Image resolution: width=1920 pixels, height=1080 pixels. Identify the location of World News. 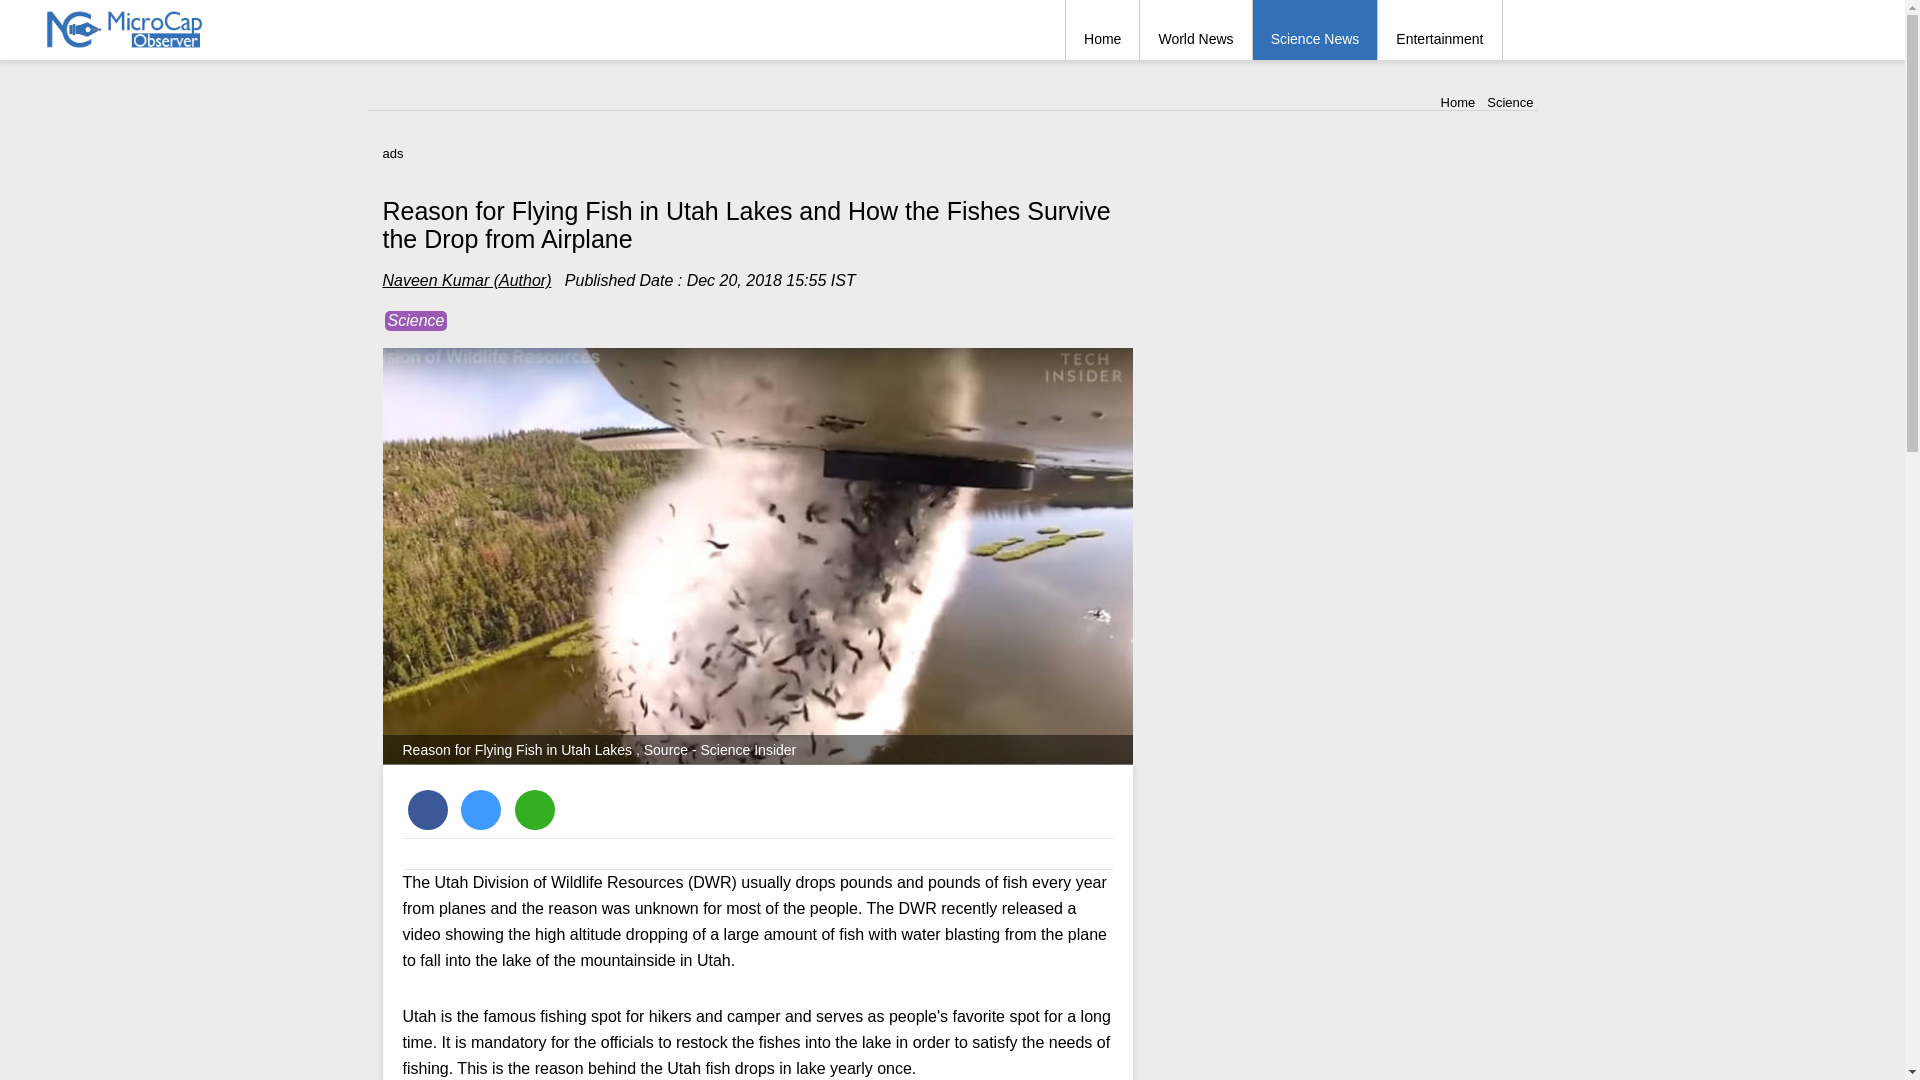
(1196, 30).